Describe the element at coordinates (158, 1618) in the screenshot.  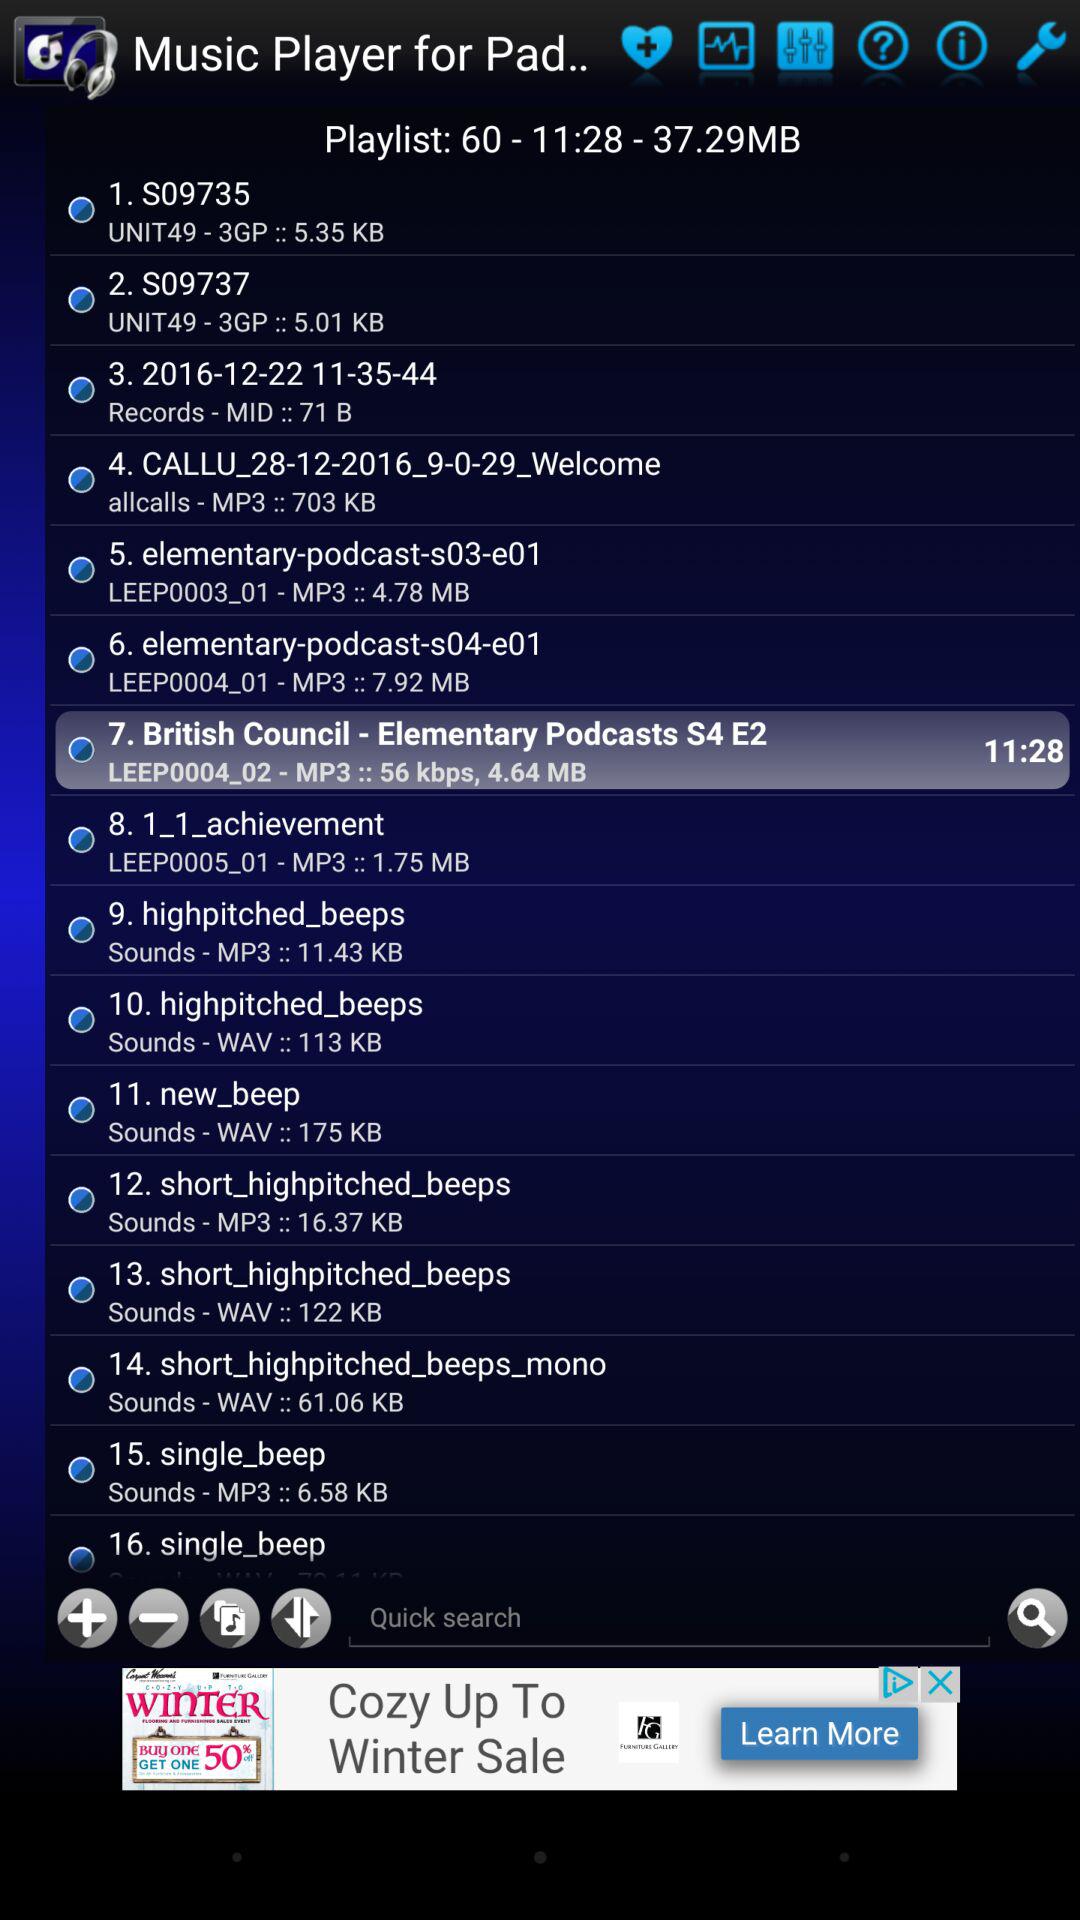
I see `remove song from playlist` at that location.